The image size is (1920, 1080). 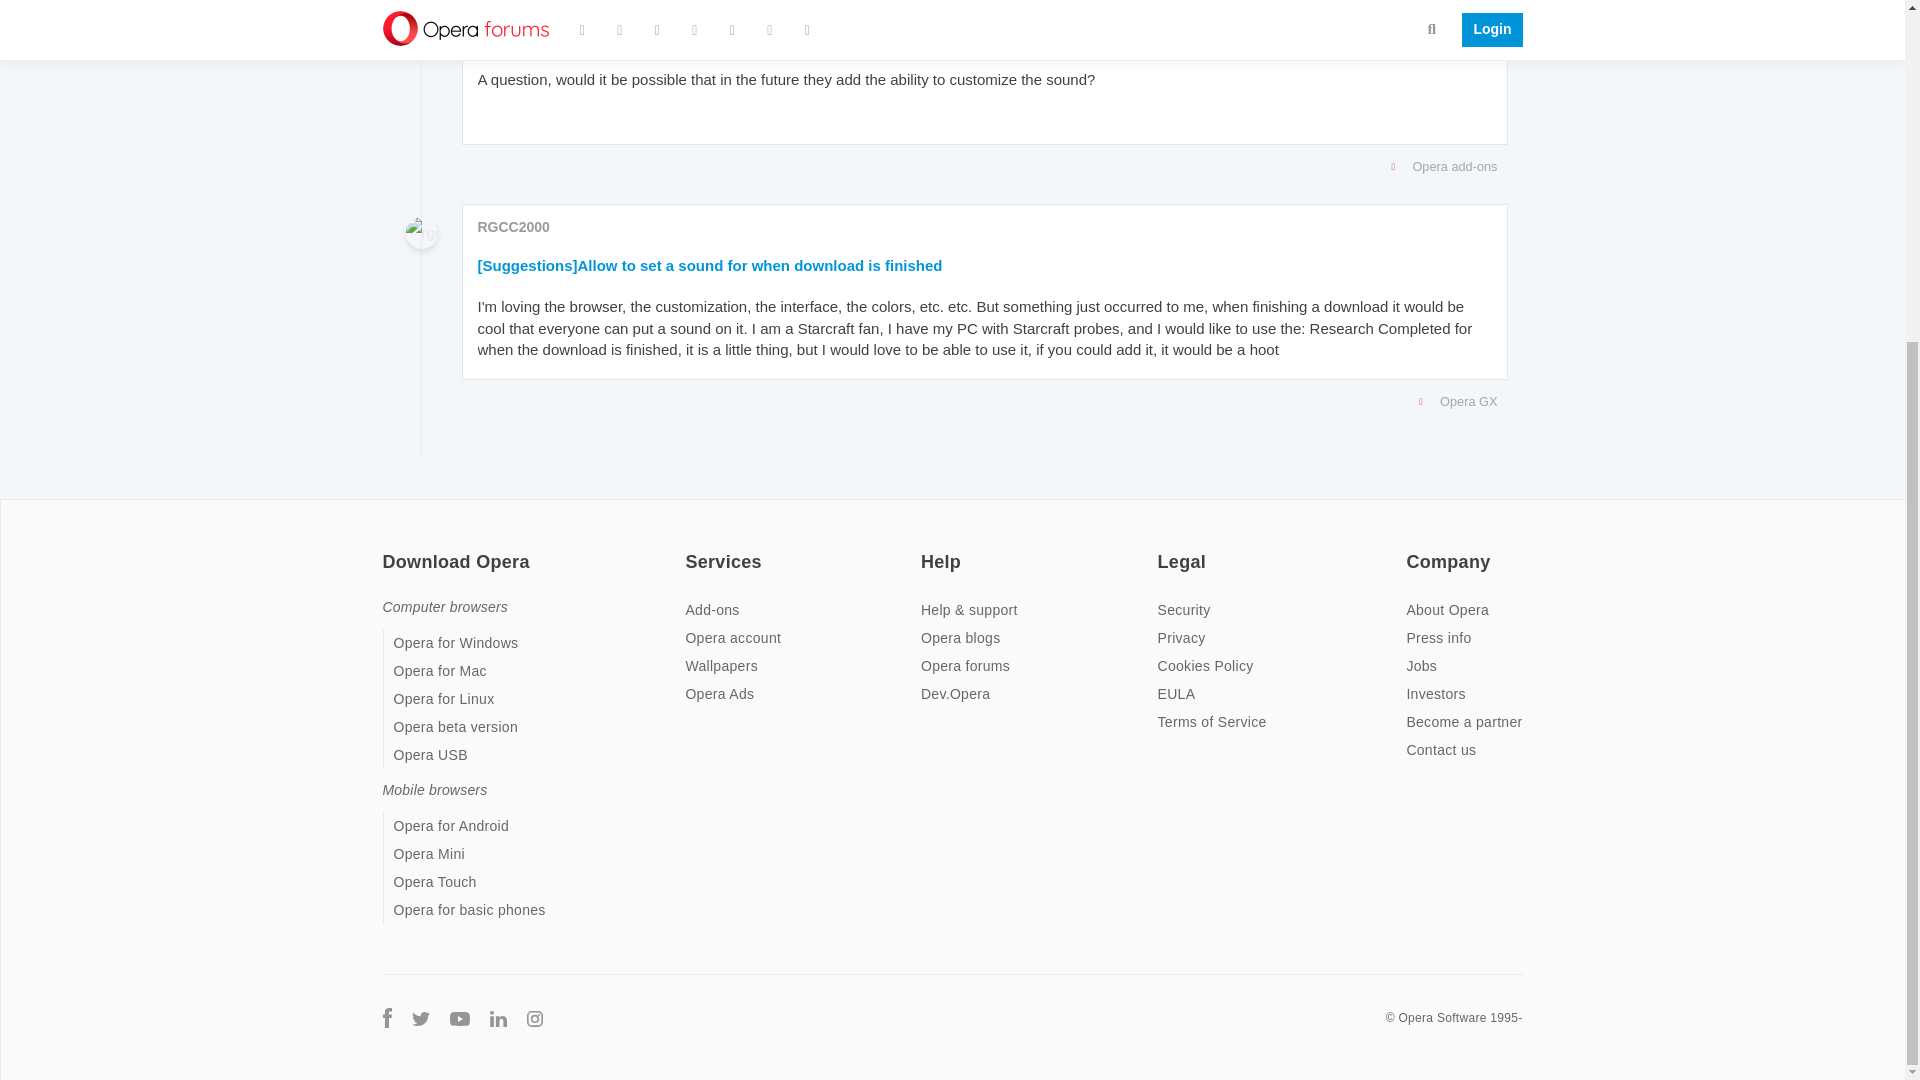 I want to click on Opera add-ons, so click(x=980, y=167).